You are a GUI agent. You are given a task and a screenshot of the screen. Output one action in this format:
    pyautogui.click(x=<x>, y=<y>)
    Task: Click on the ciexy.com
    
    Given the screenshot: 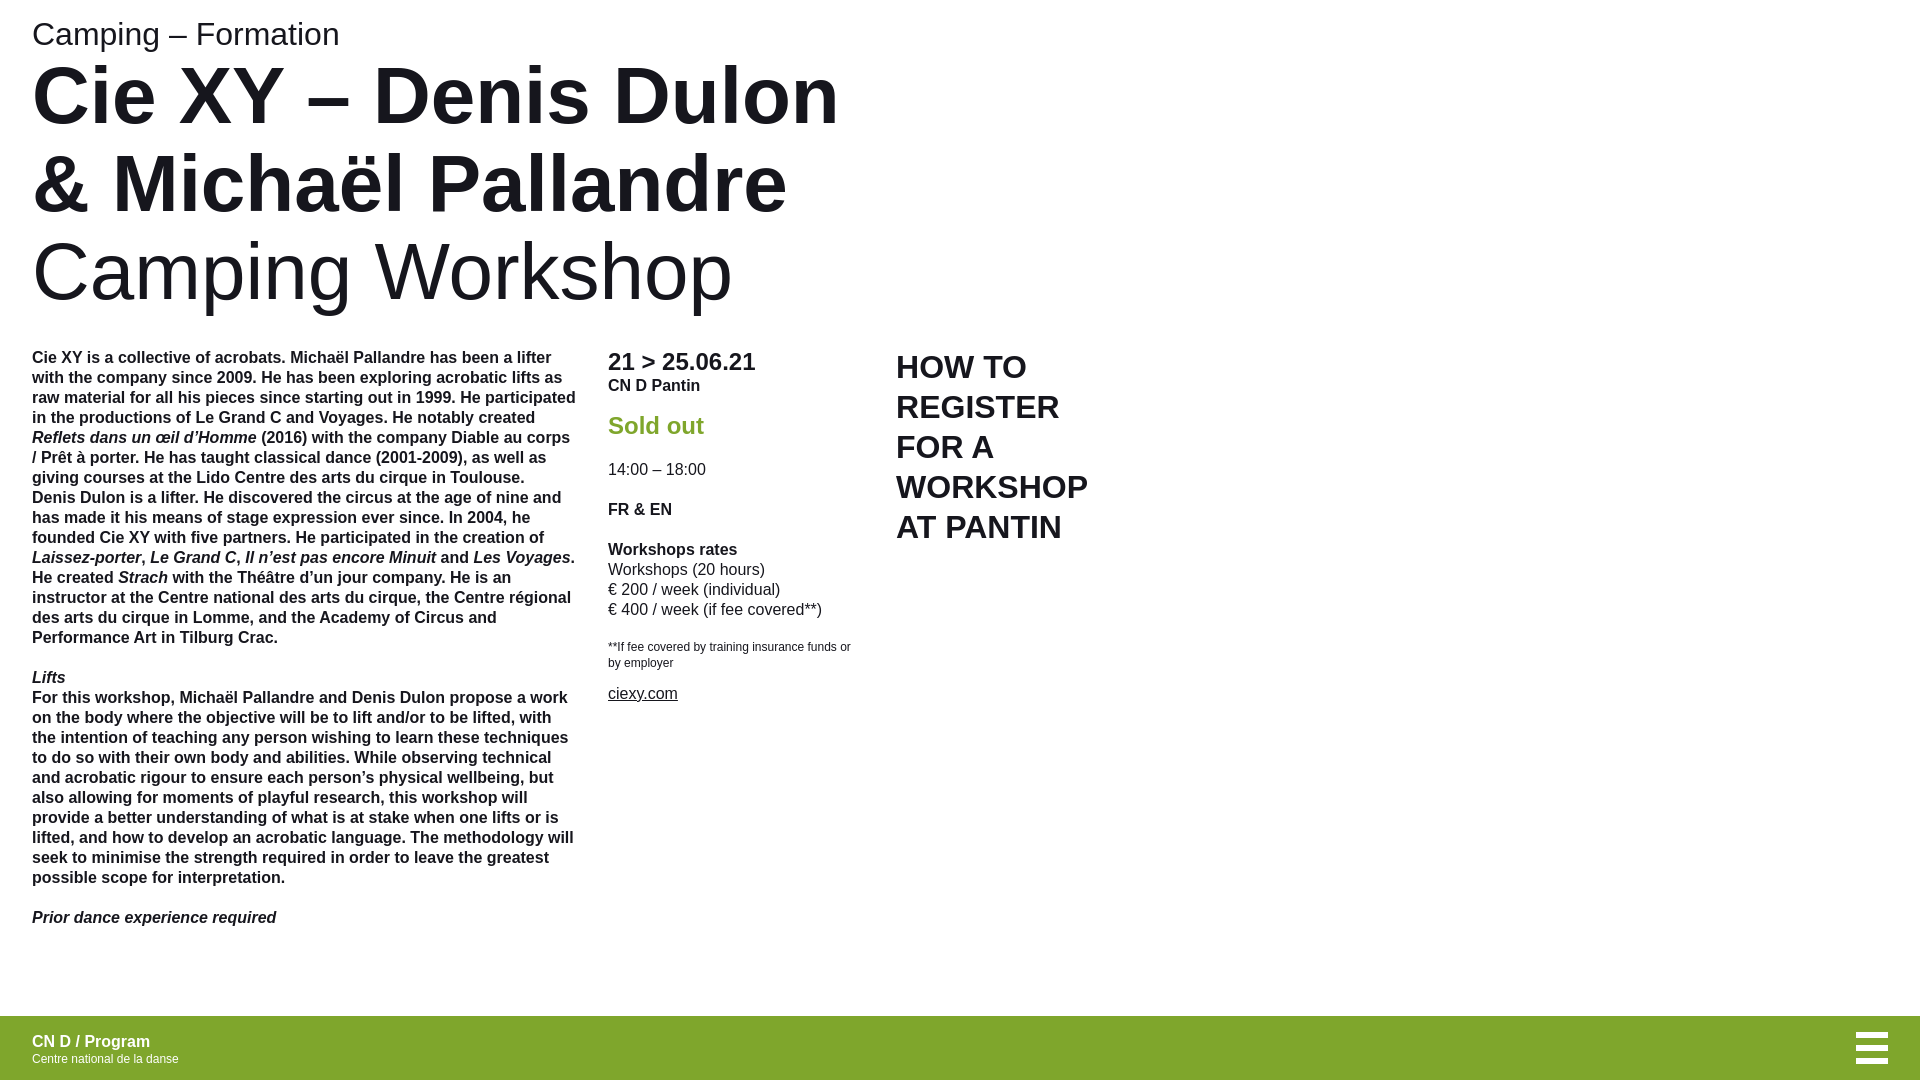 What is the action you would take?
    pyautogui.click(x=1024, y=447)
    